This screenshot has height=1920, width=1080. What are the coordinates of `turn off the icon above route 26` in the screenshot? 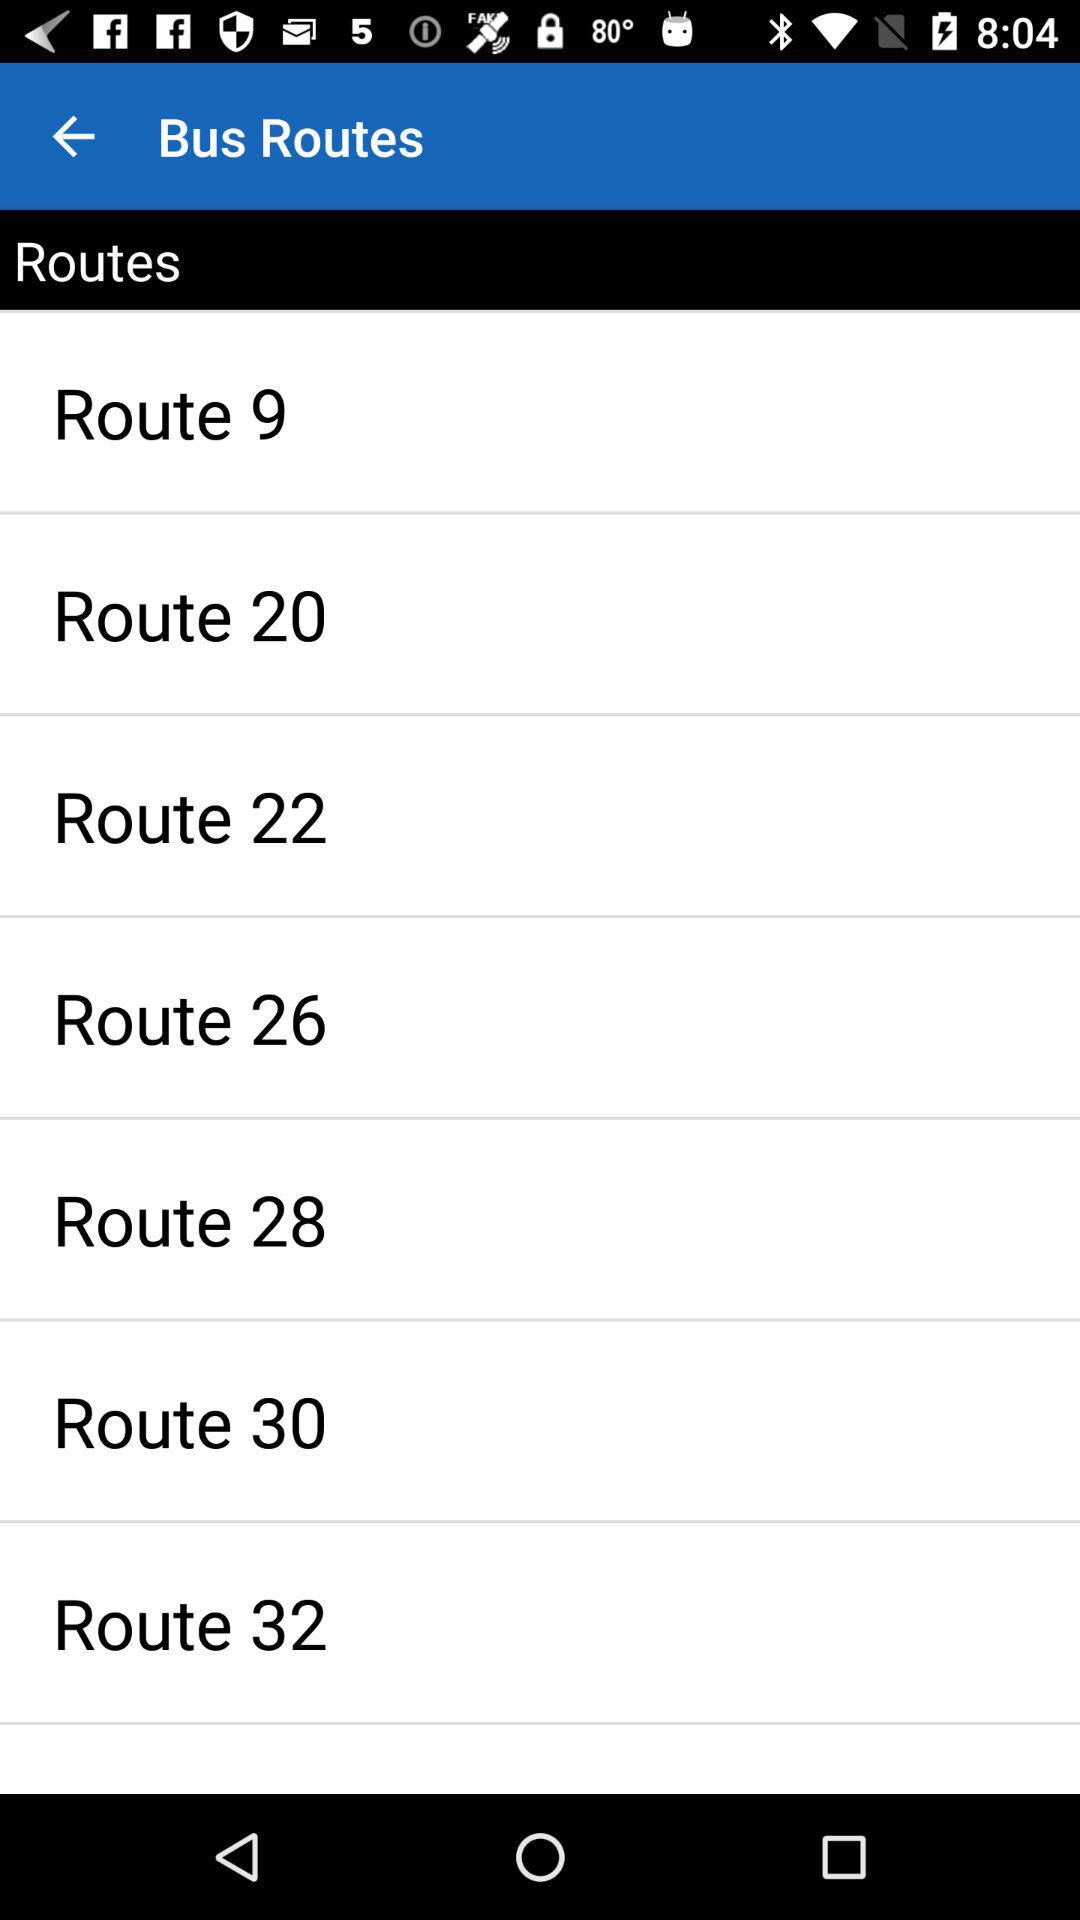 It's located at (540, 816).